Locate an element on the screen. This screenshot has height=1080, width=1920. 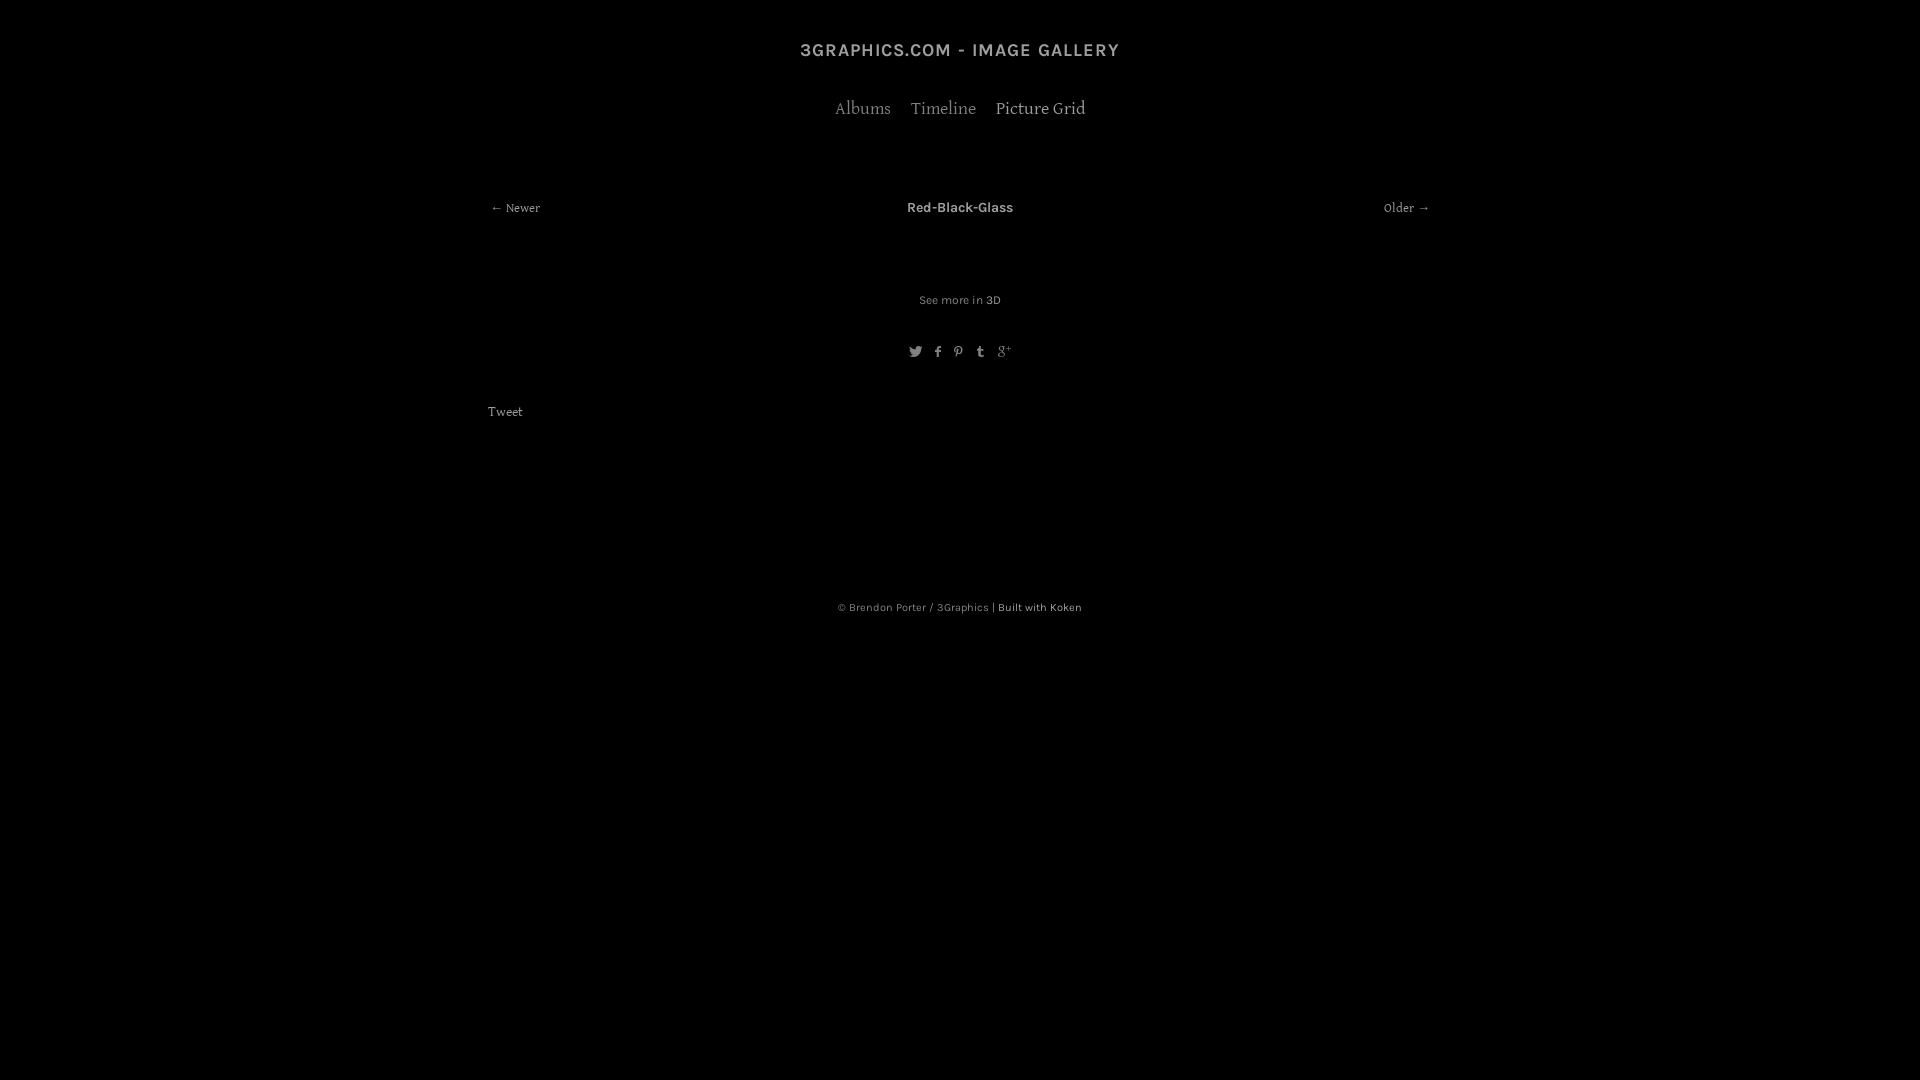
Tweet is located at coordinates (506, 412).